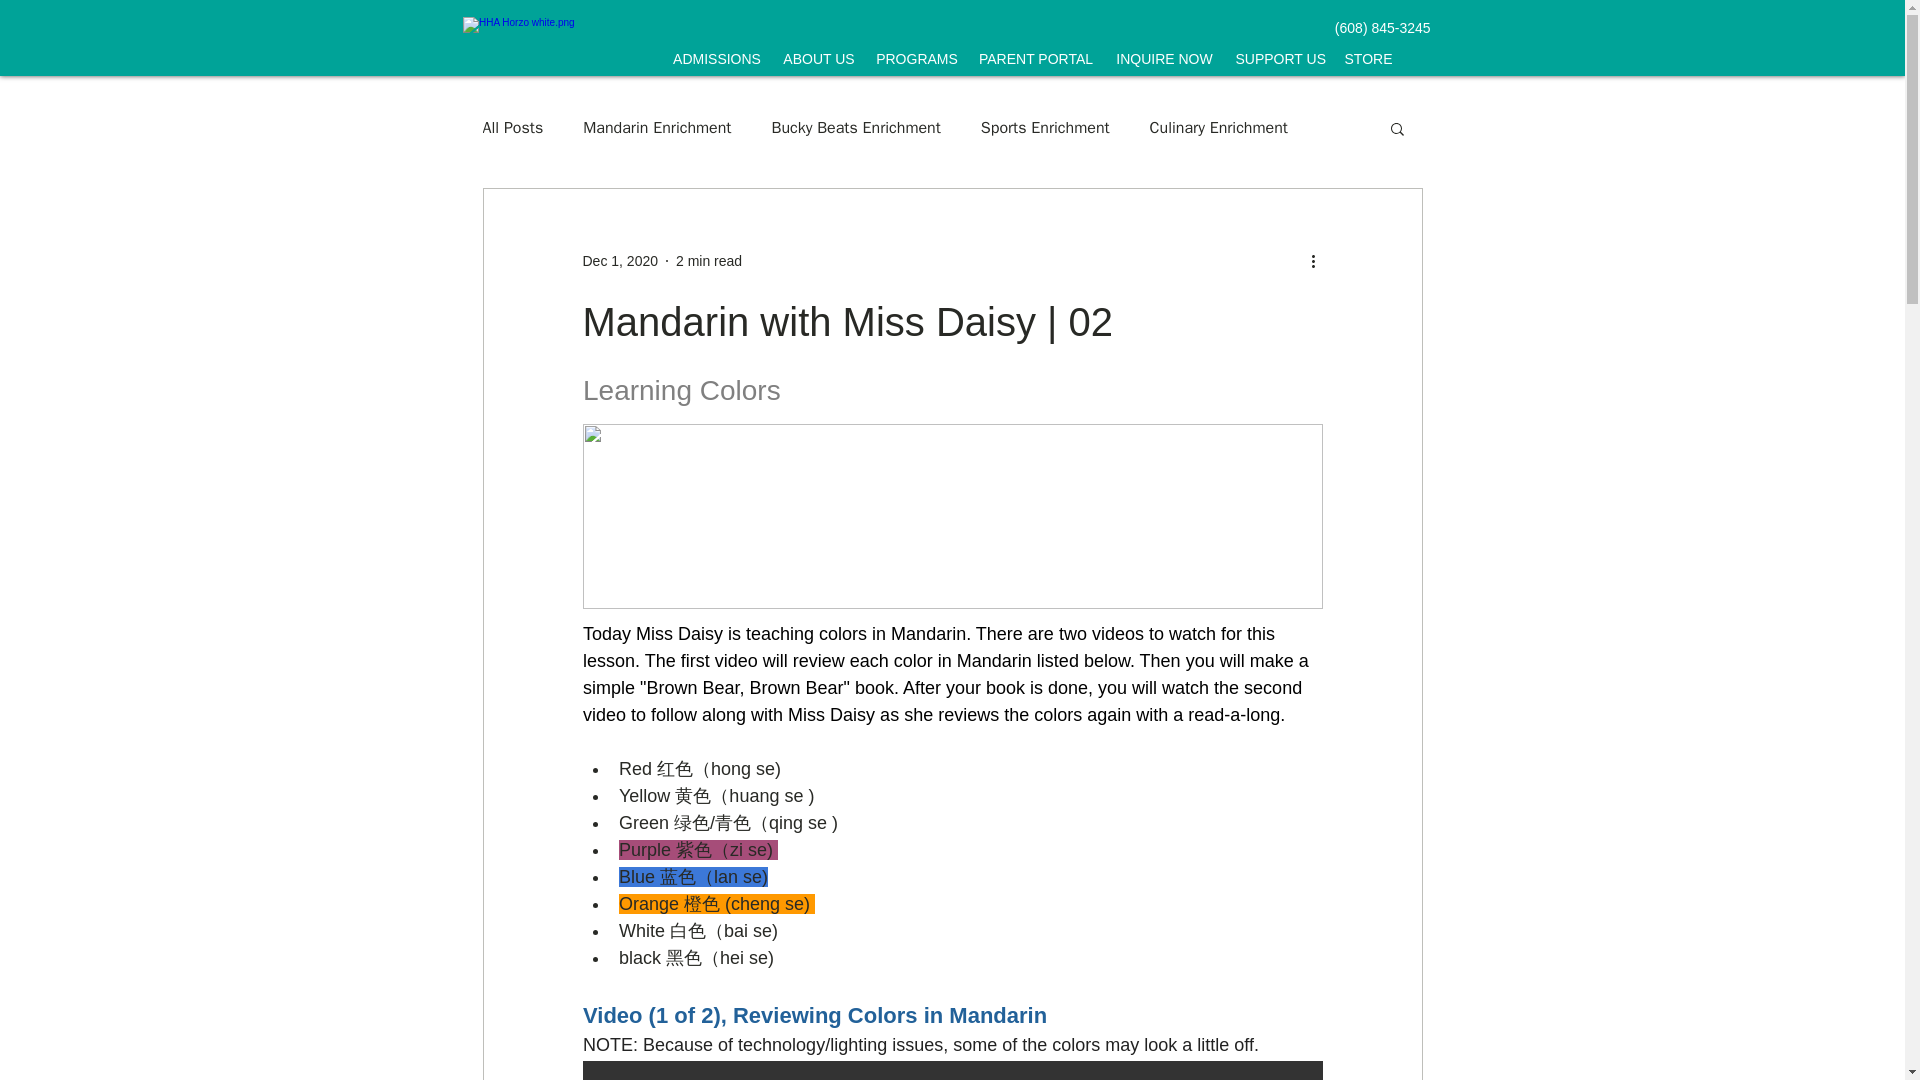 This screenshot has width=1920, height=1080. I want to click on Dec 1, 2020, so click(620, 259).